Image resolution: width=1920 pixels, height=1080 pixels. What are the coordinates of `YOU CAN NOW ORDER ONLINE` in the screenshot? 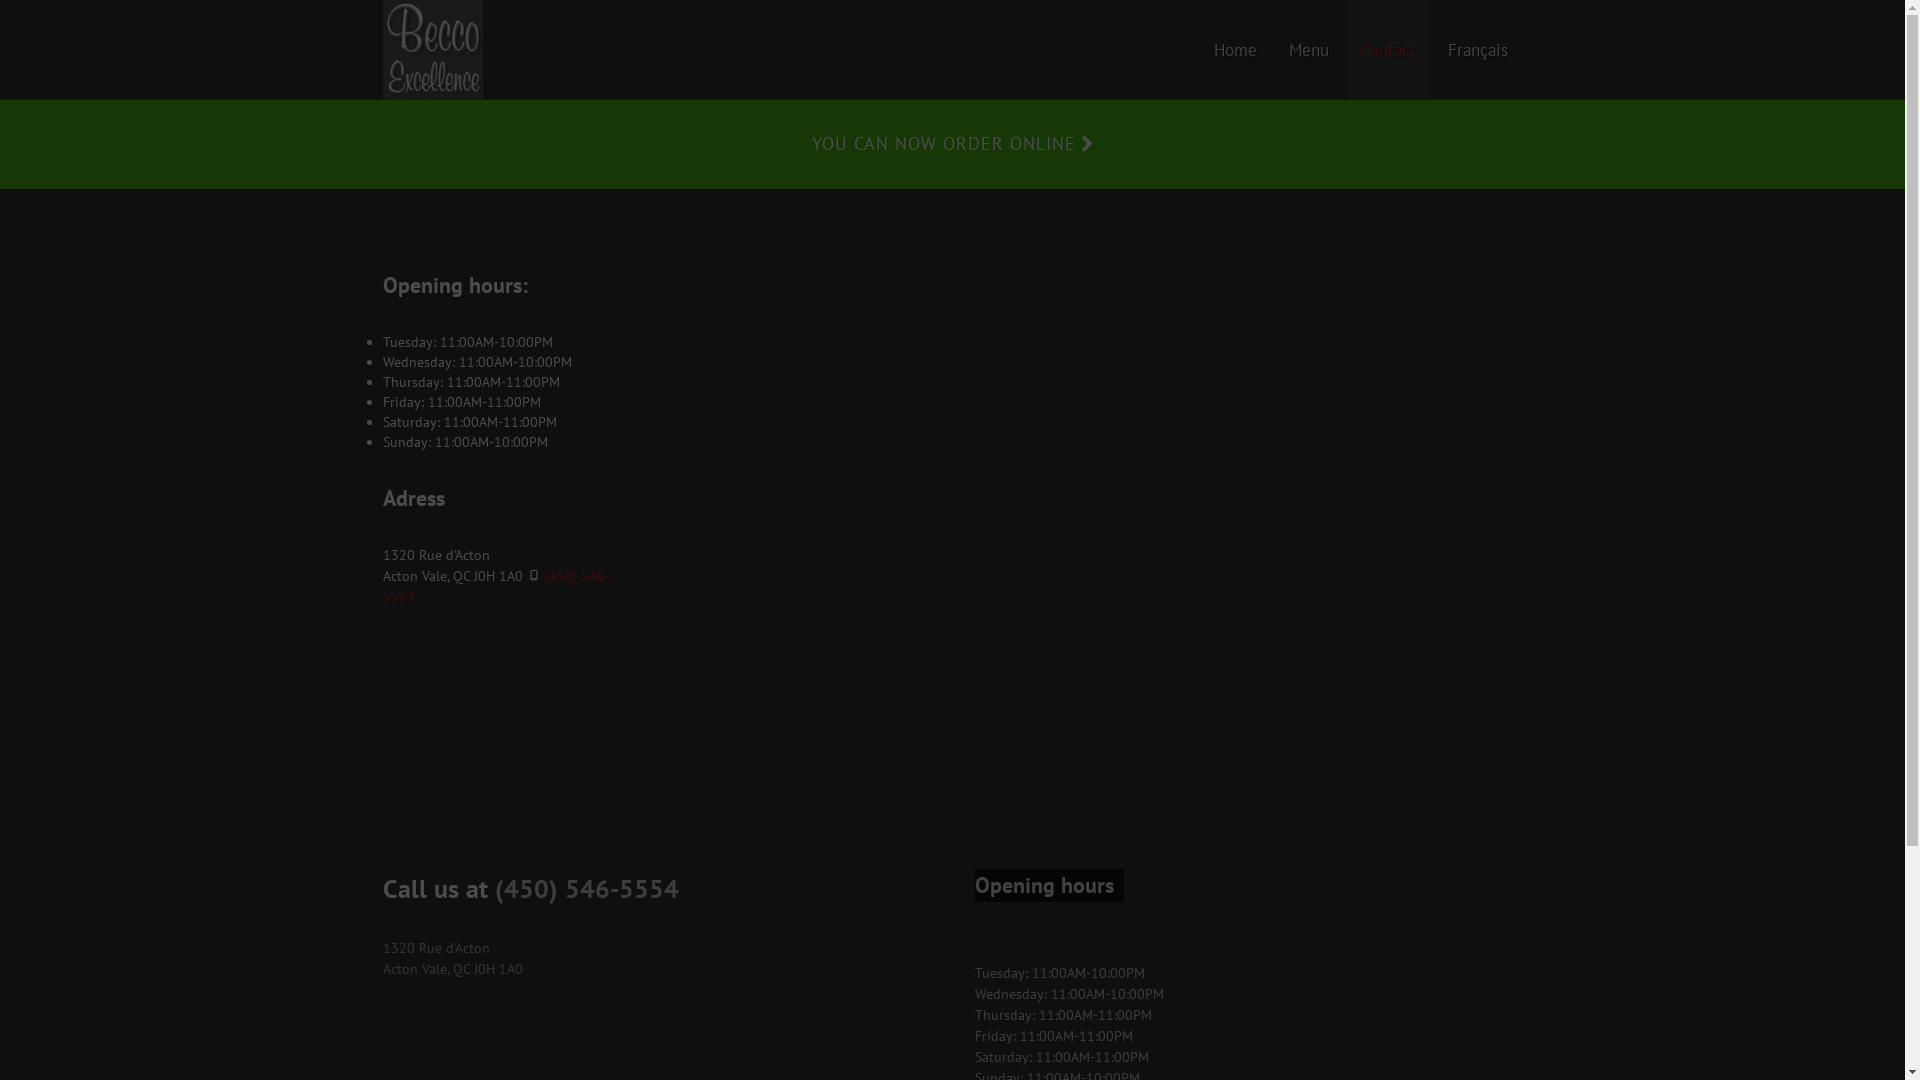 It's located at (952, 144).